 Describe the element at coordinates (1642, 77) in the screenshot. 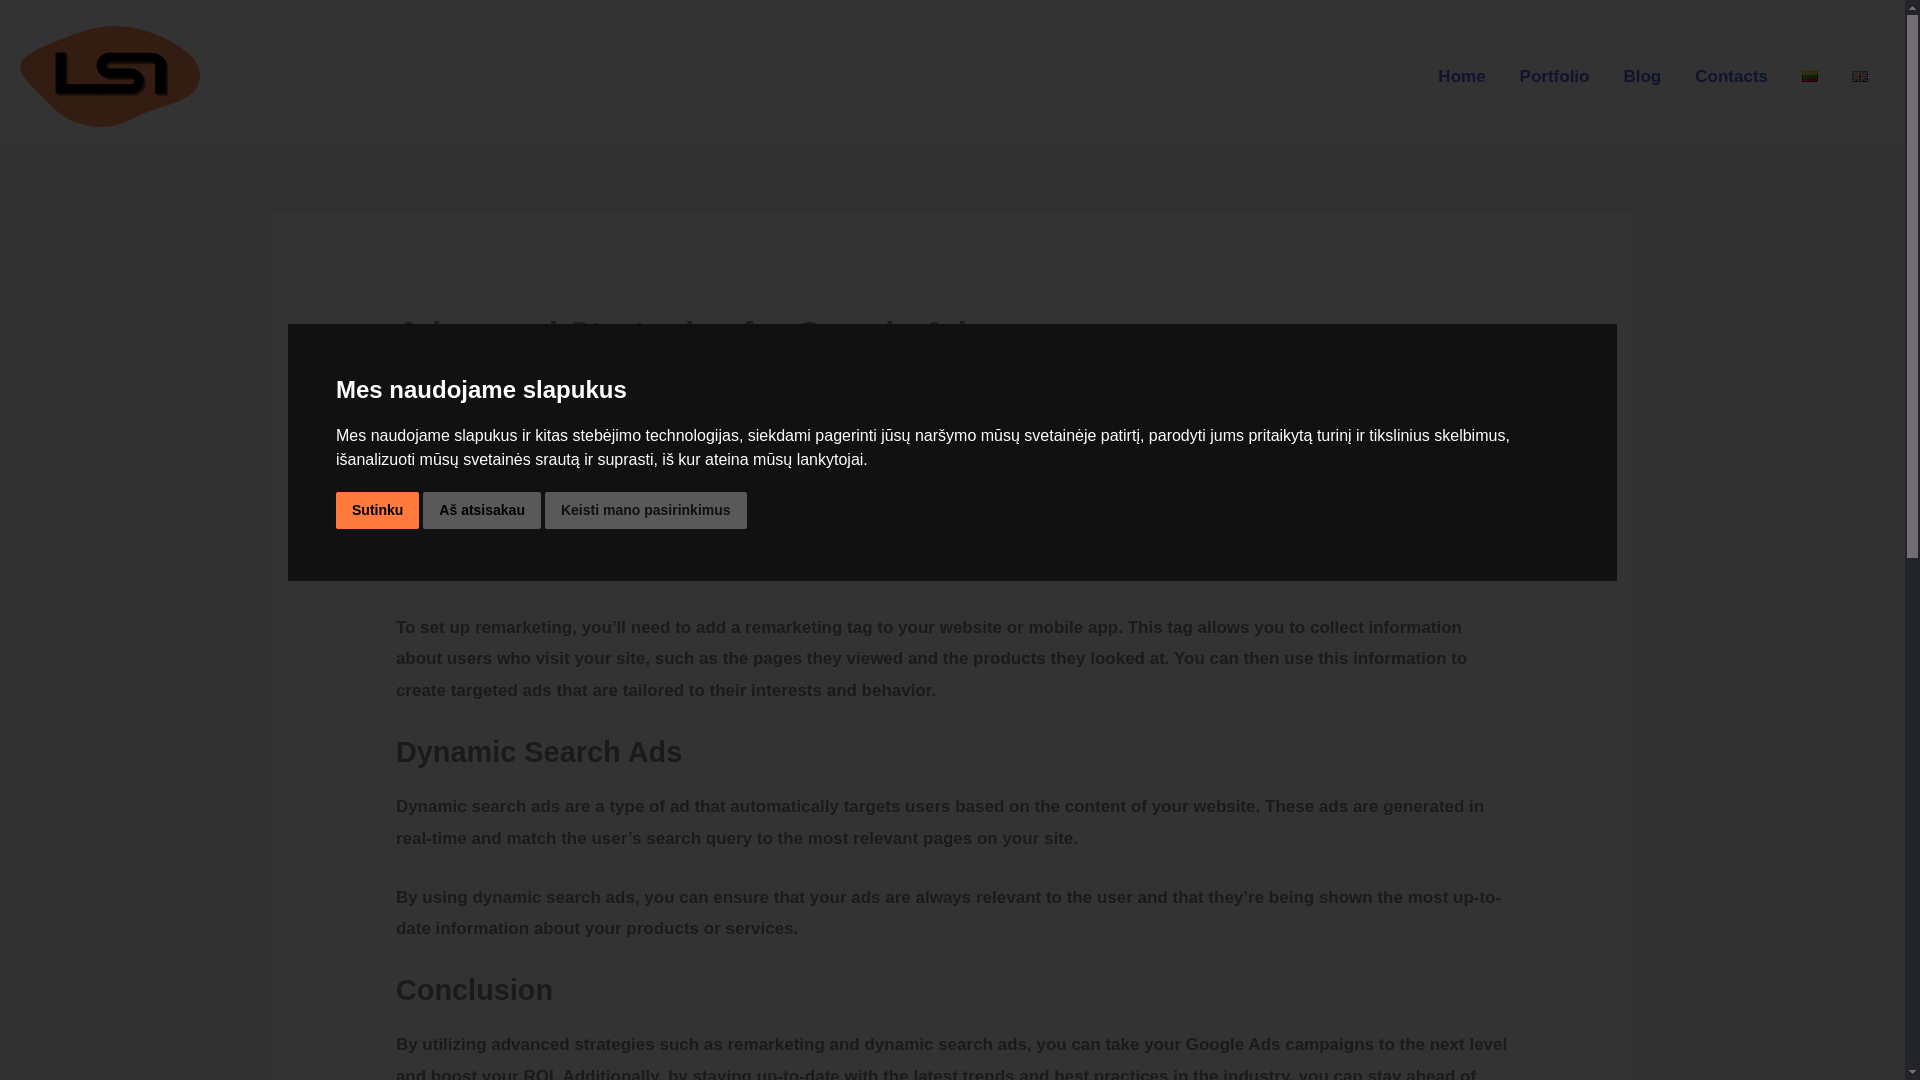

I see `Blog` at that location.